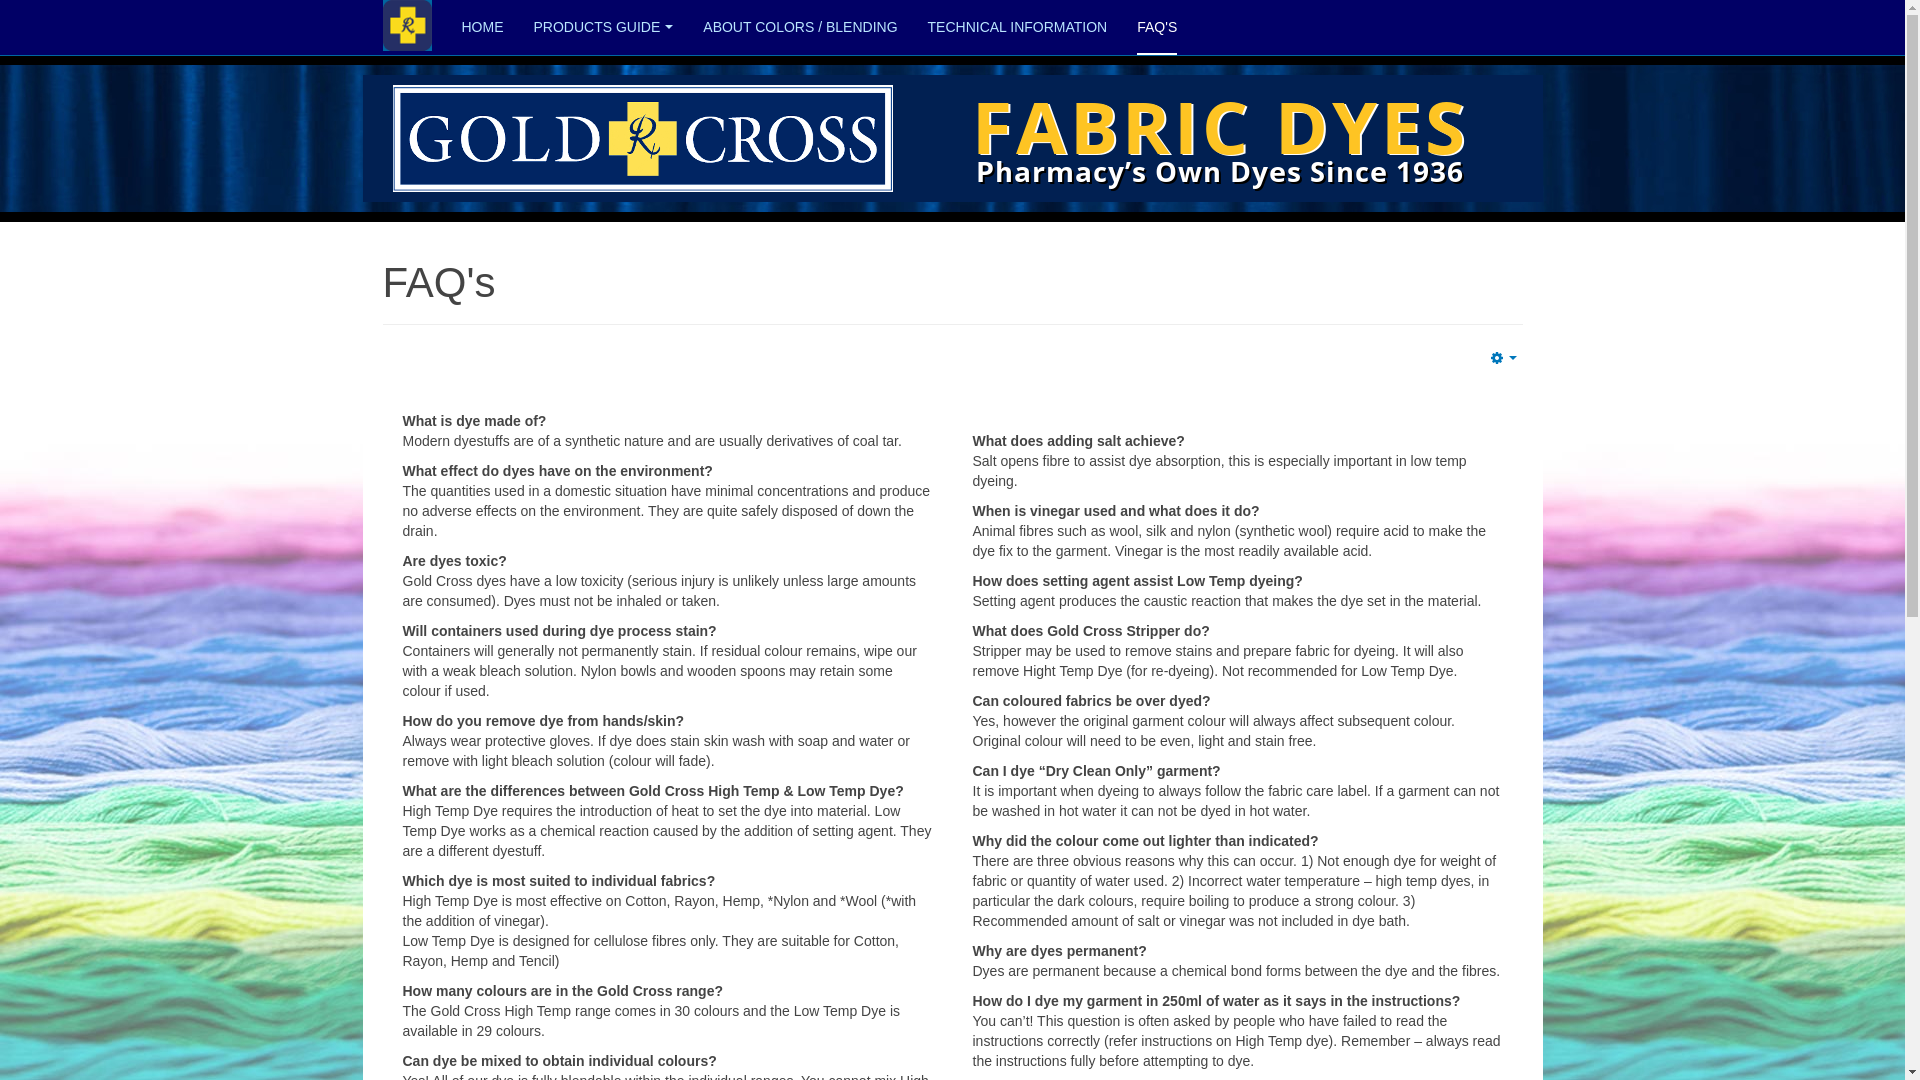 This screenshot has width=1920, height=1080. Describe the element at coordinates (642, 138) in the screenshot. I see `Gold Cross` at that location.